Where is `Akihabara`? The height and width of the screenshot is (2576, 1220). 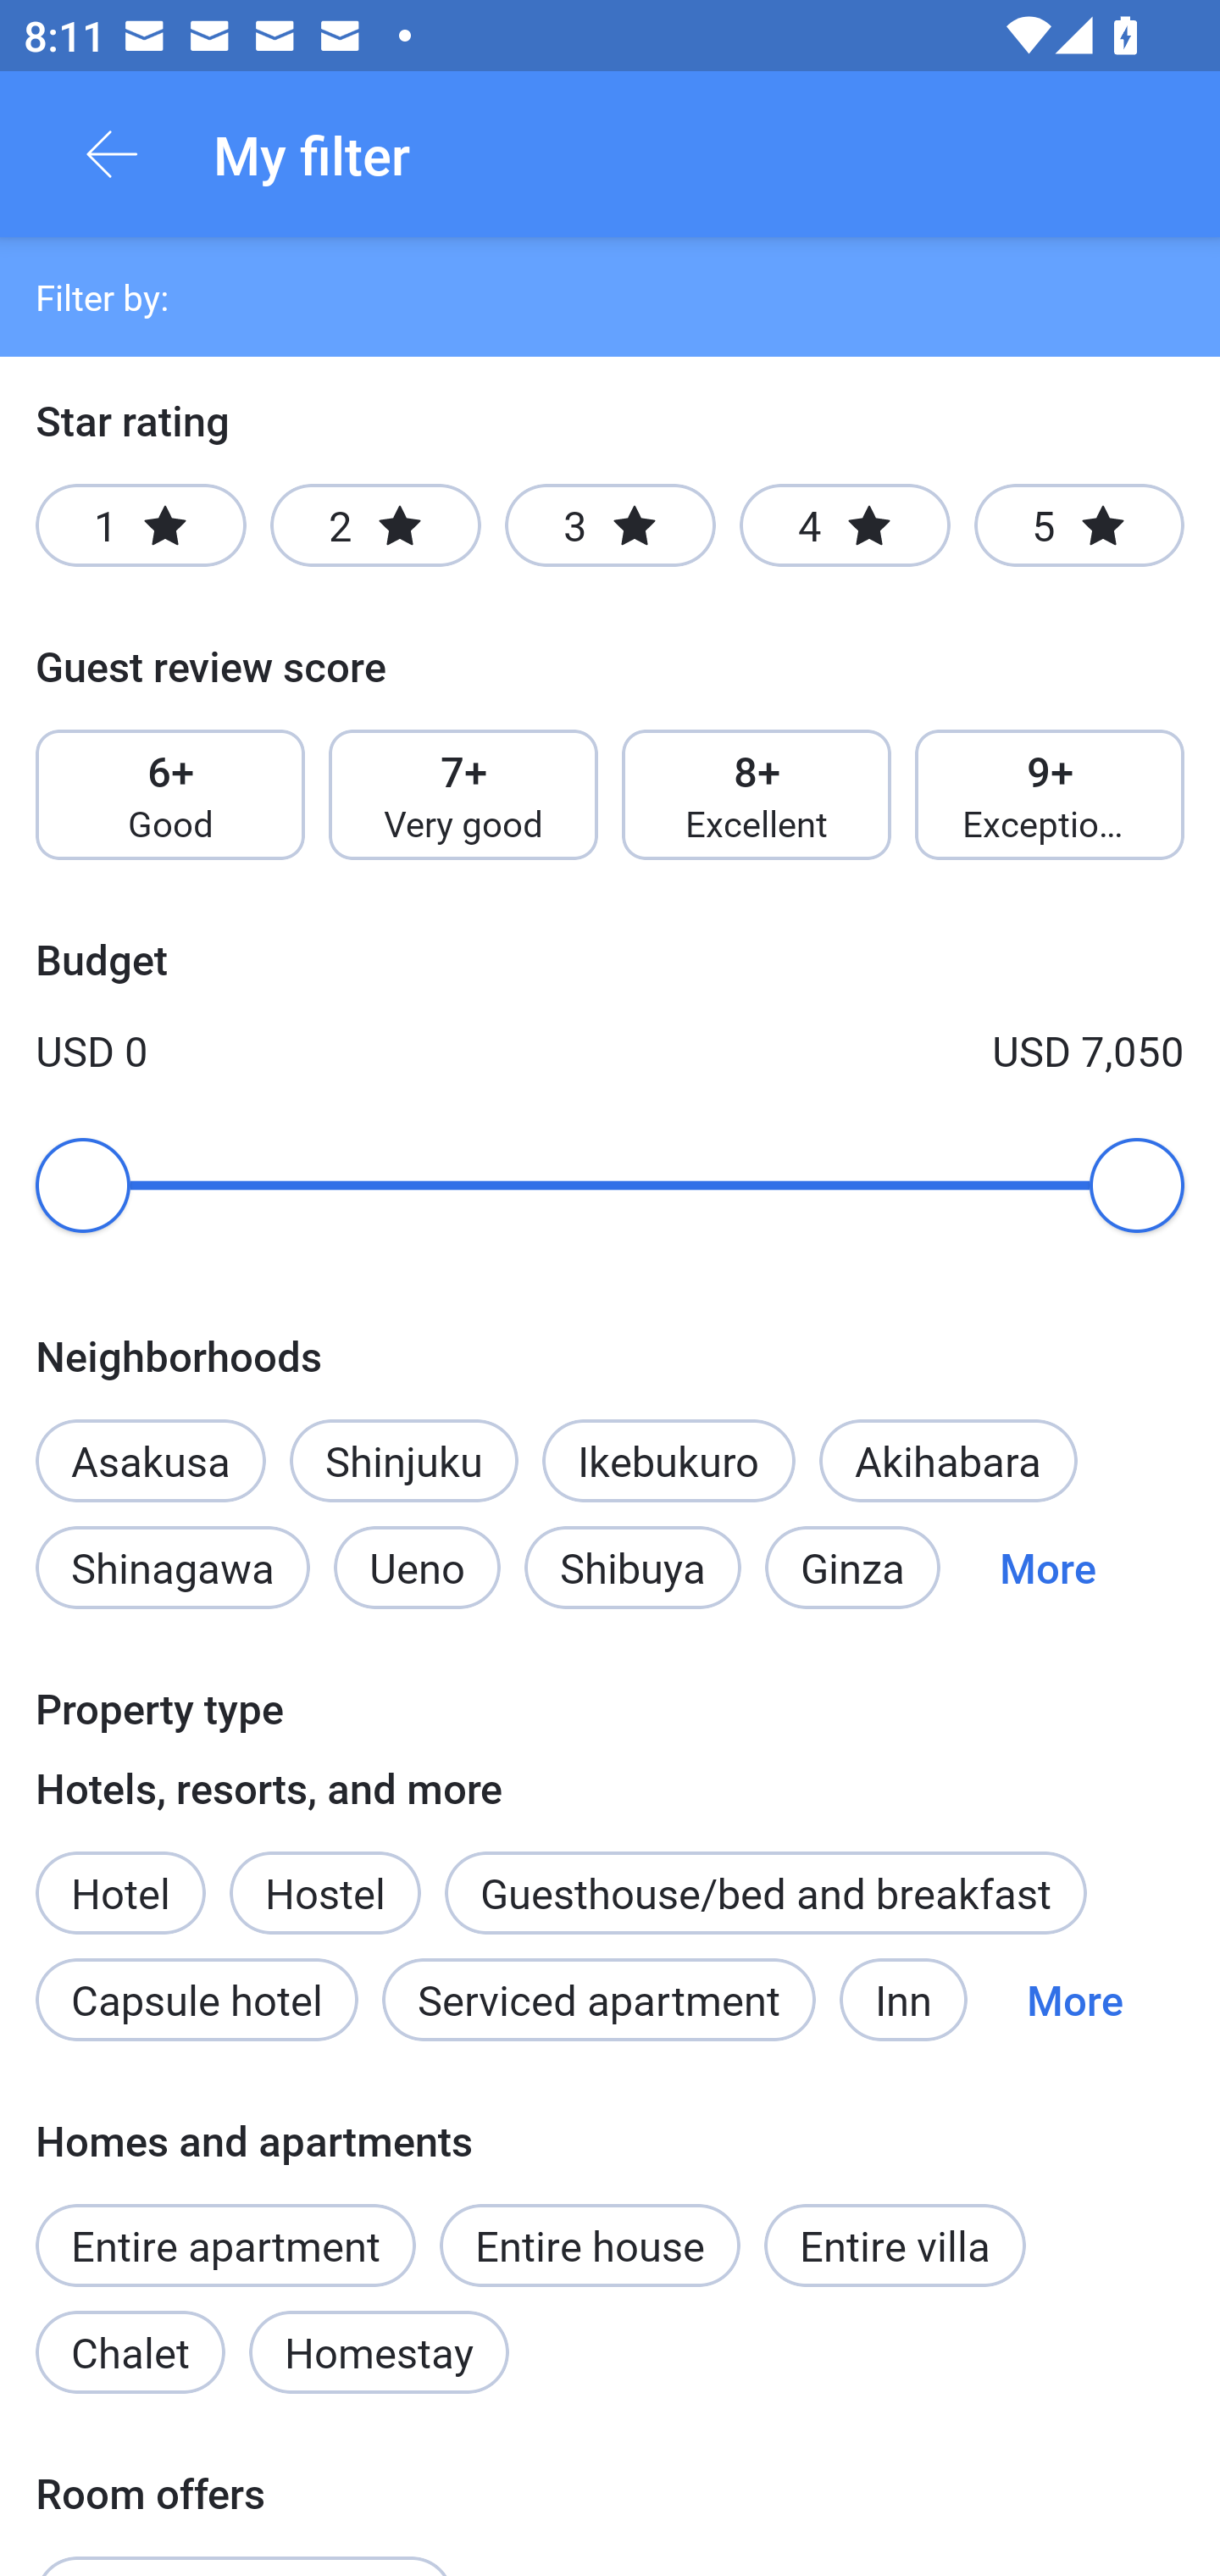 Akihabara is located at coordinates (948, 1460).